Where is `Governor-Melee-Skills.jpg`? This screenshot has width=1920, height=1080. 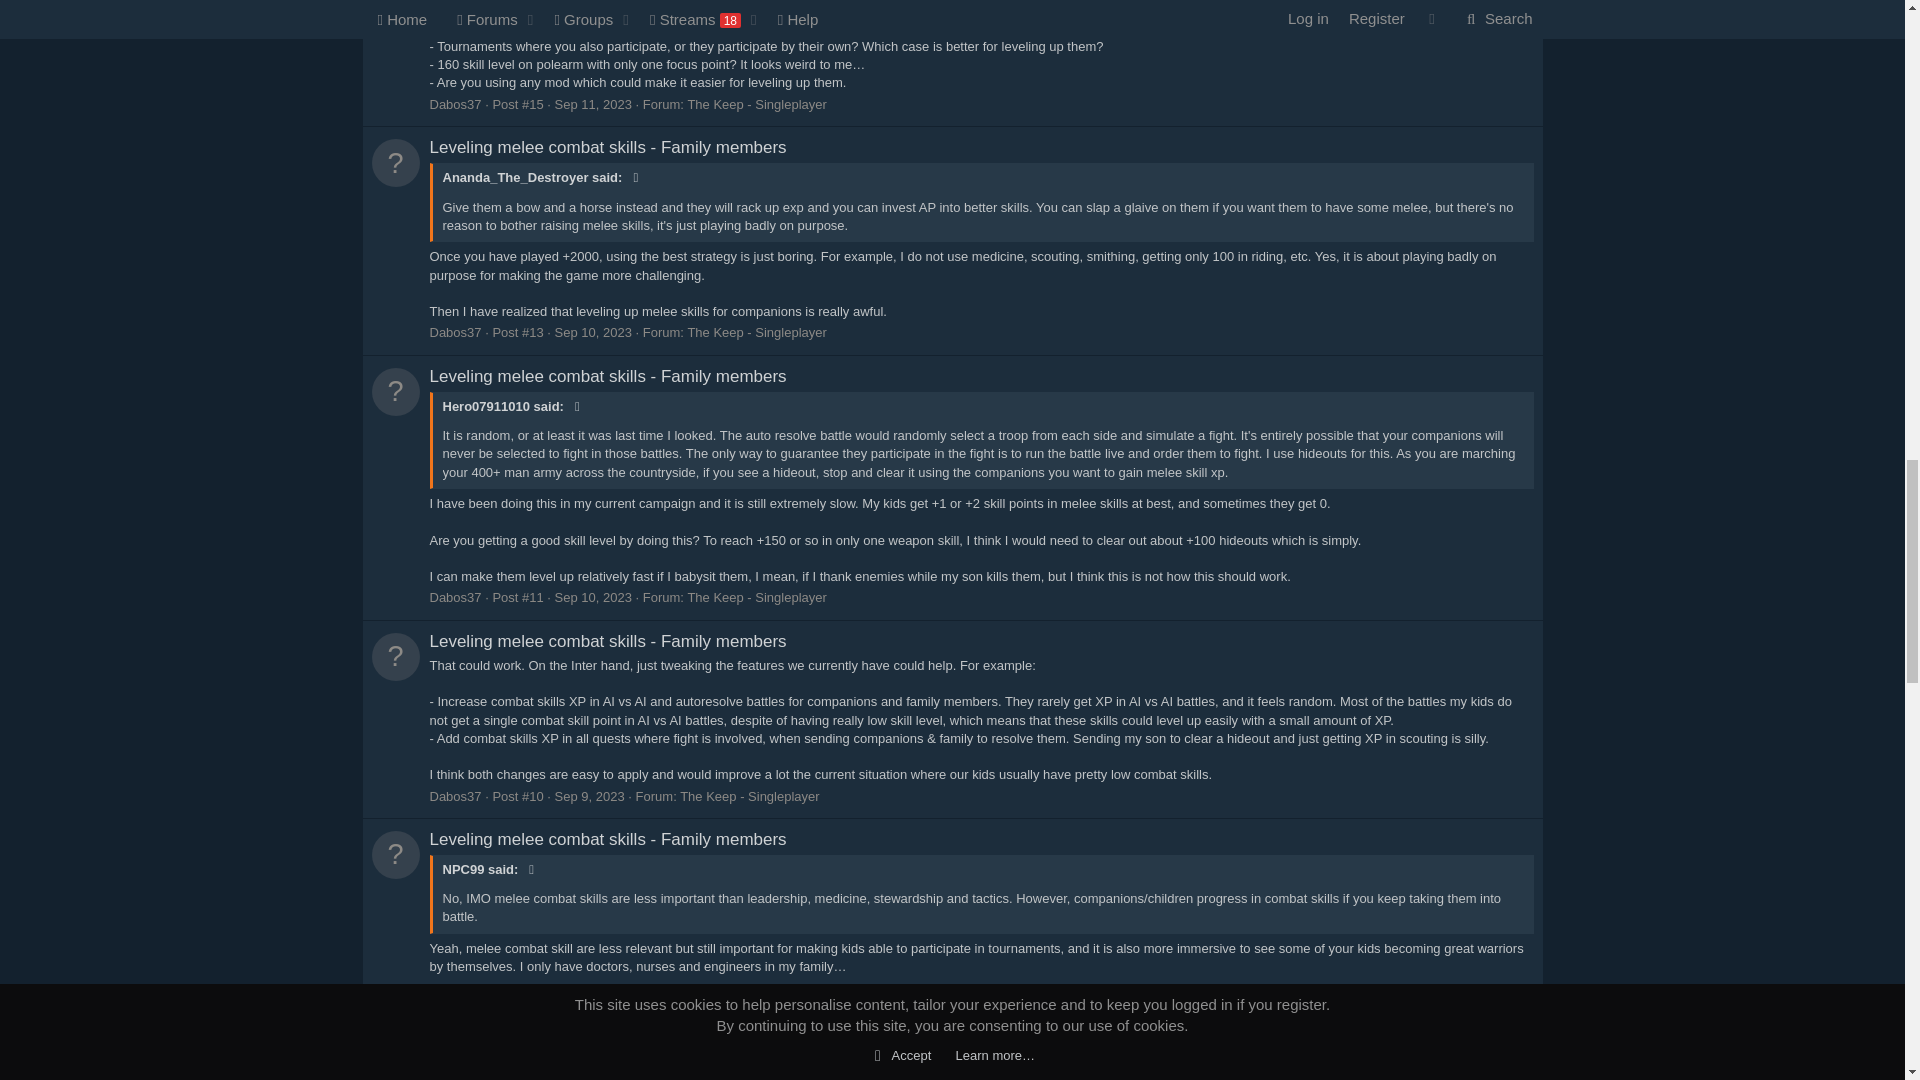
Governor-Melee-Skills.jpg is located at coordinates (532, 2).